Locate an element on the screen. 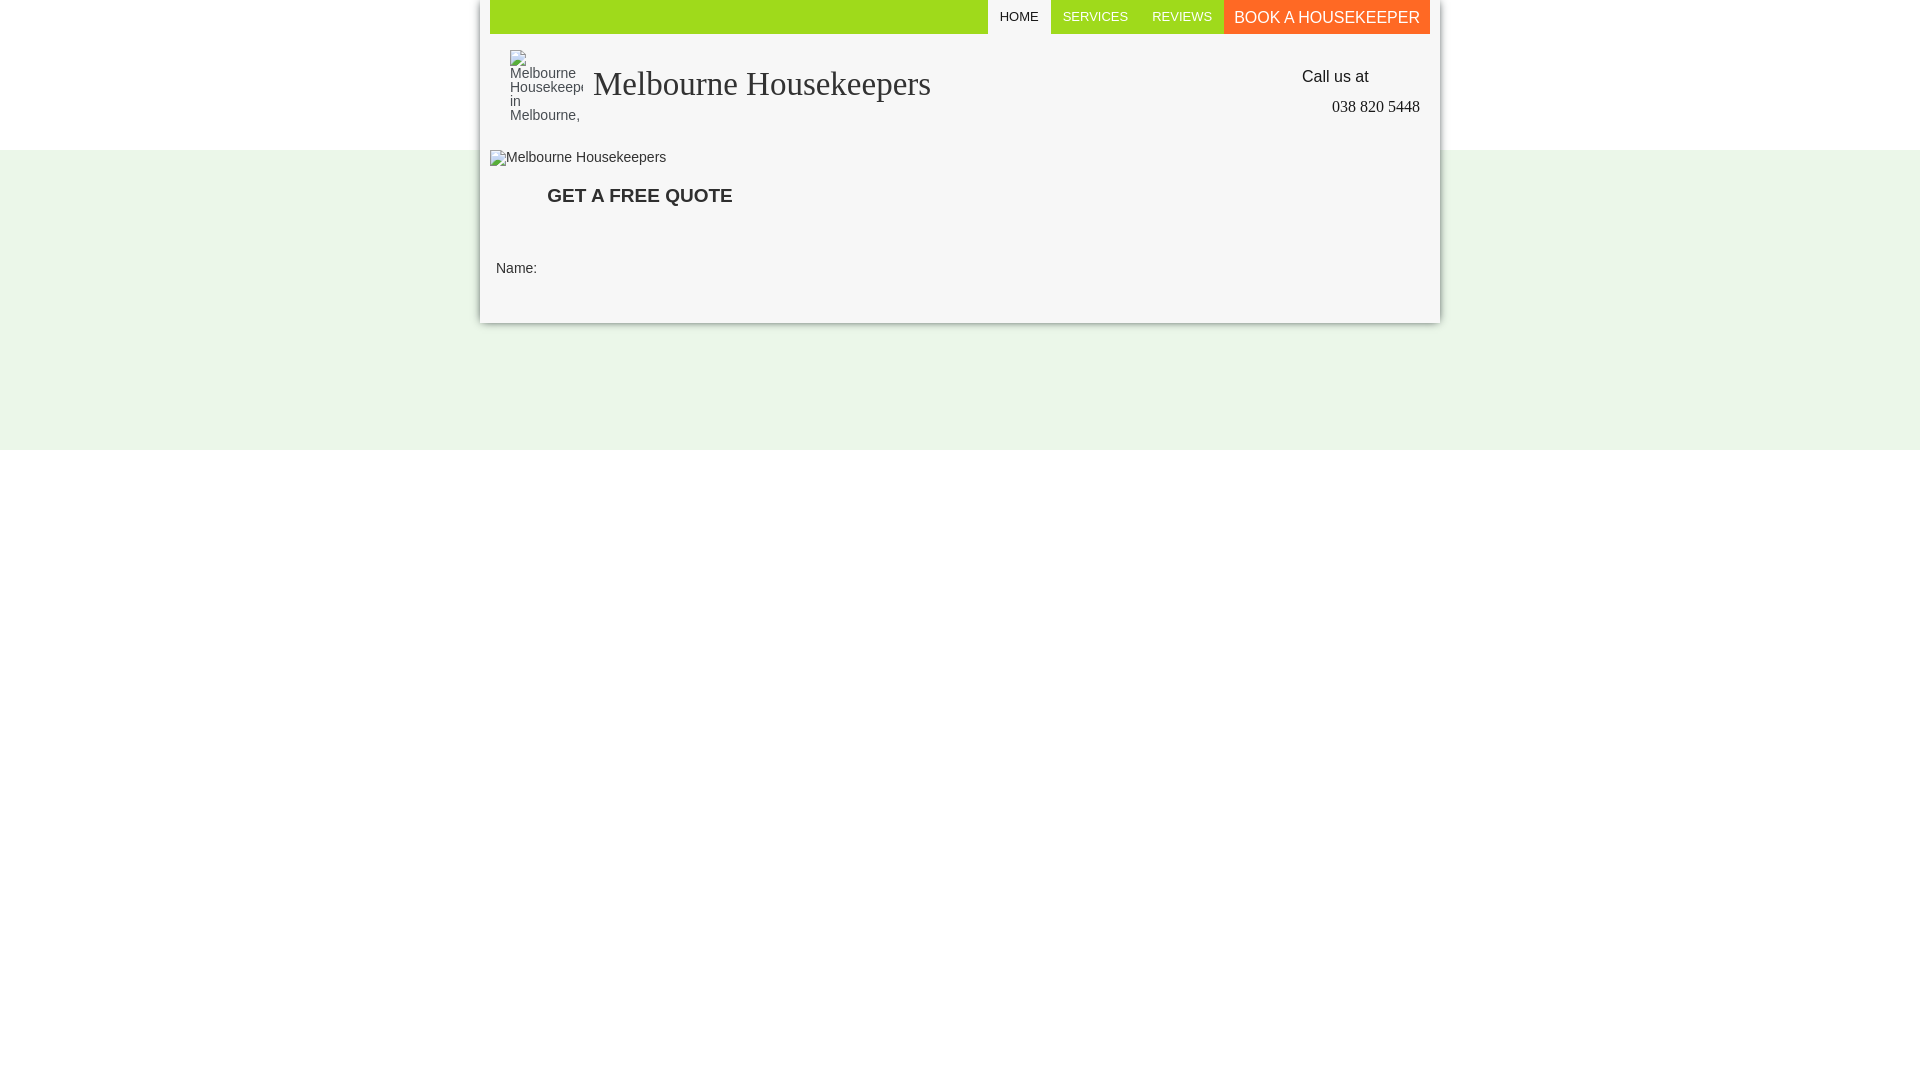 This screenshot has width=1920, height=1080. SERVICES is located at coordinates (1096, 17).